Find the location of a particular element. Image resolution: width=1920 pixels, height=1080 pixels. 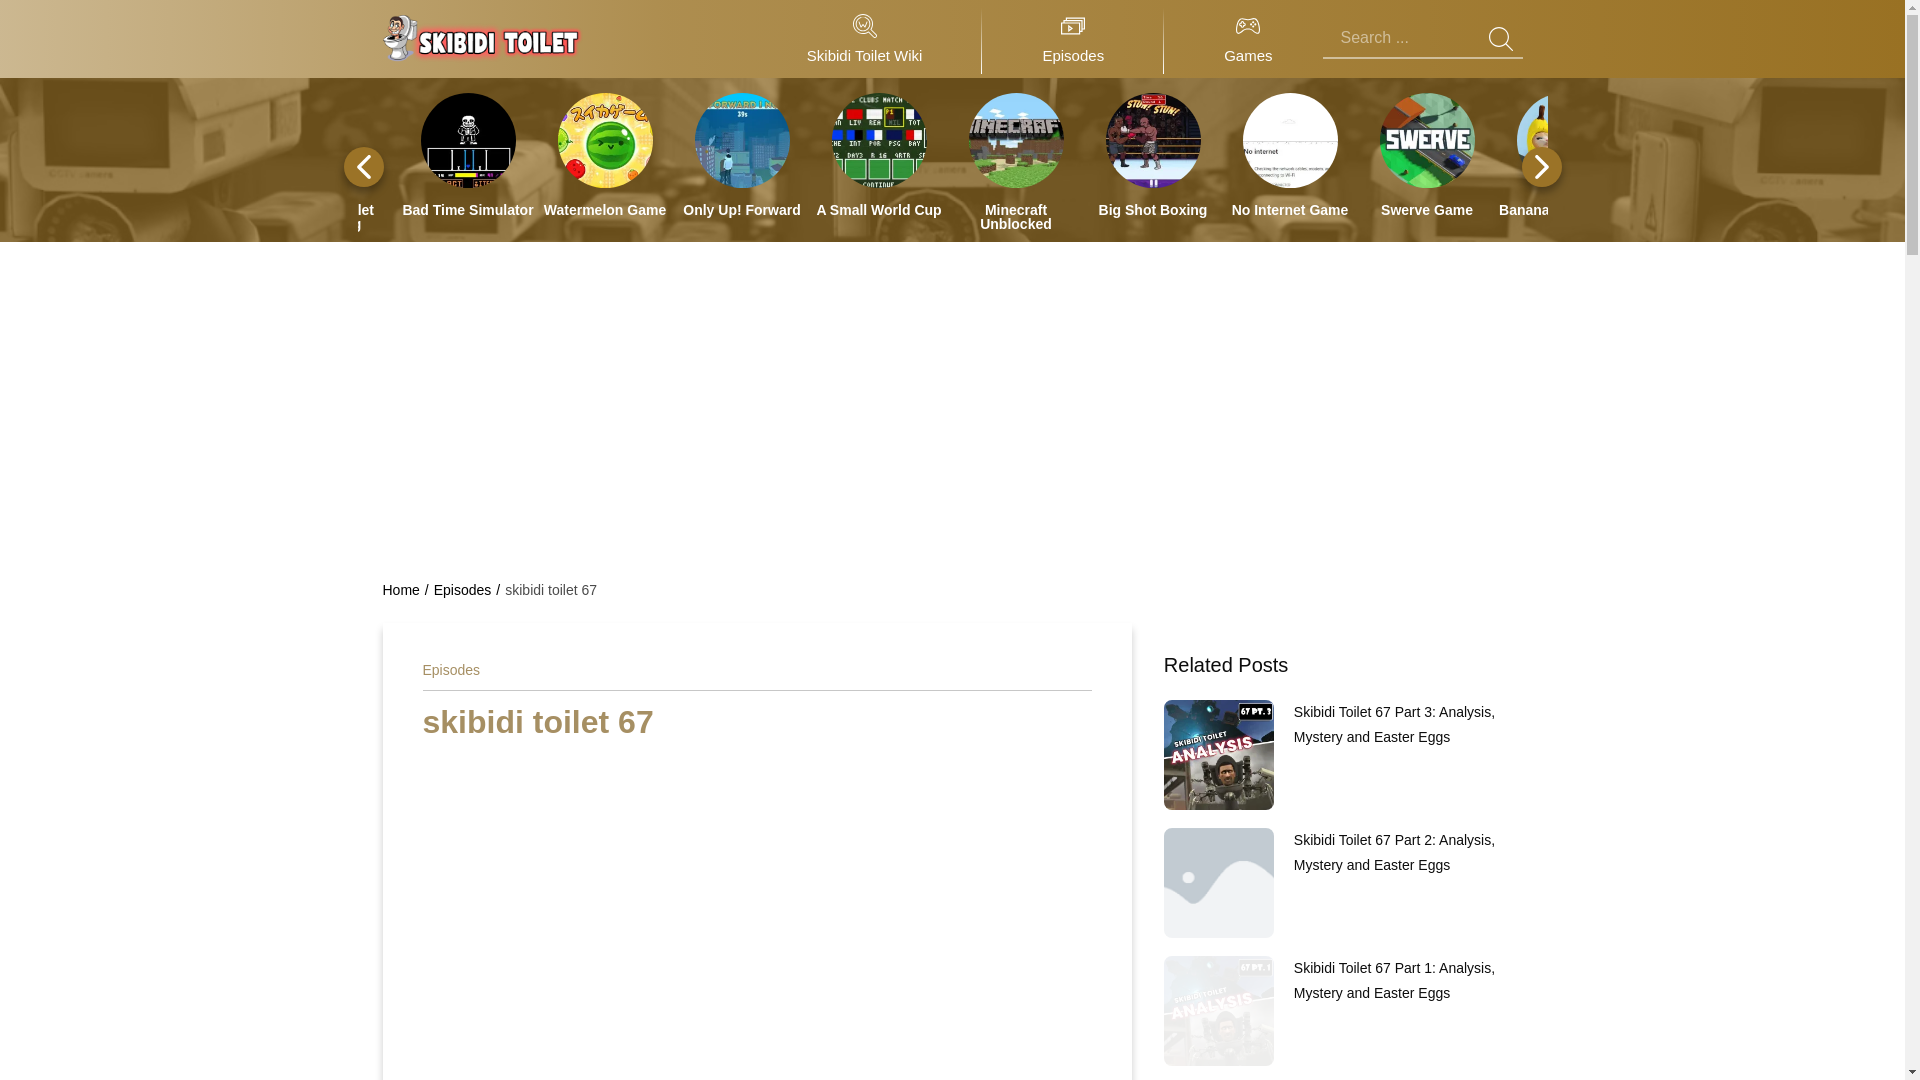

Minecraft Unblocked is located at coordinates (1016, 162).